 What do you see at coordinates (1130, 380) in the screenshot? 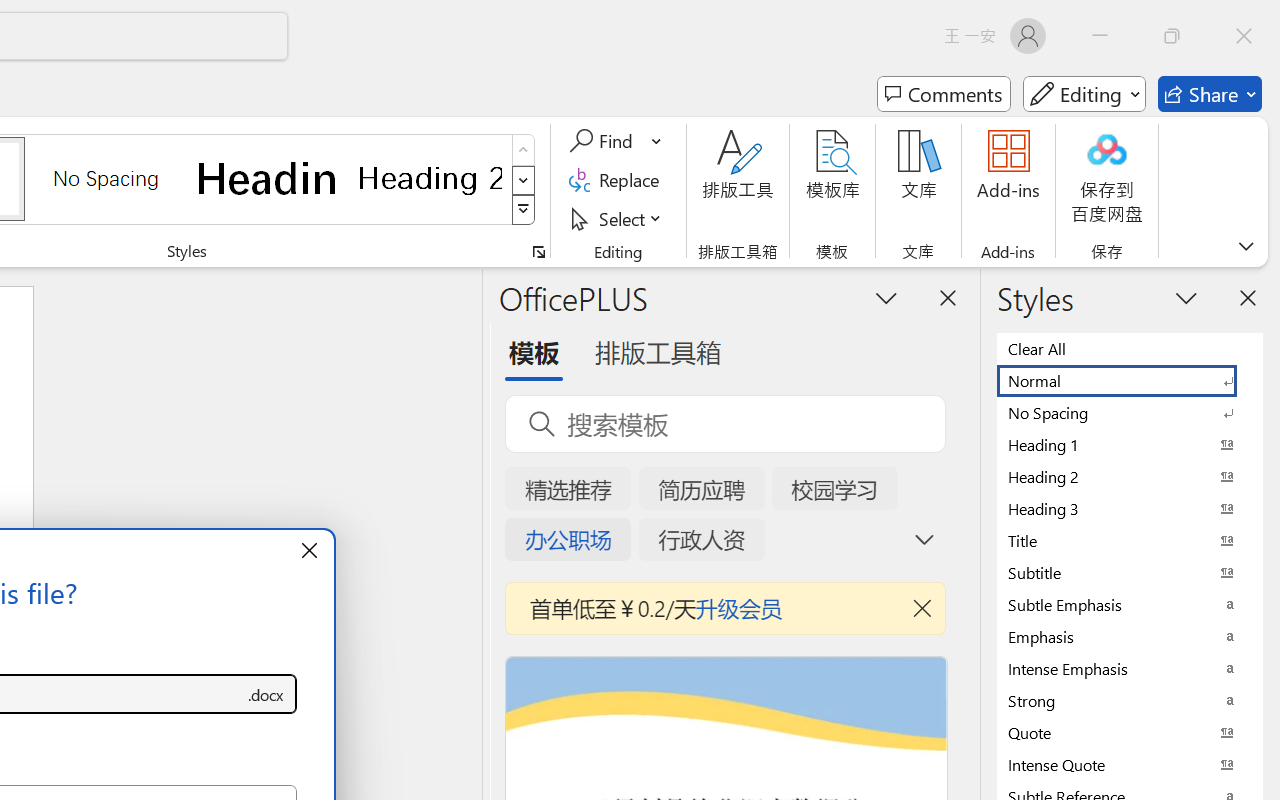
I see `Normal` at bounding box center [1130, 380].